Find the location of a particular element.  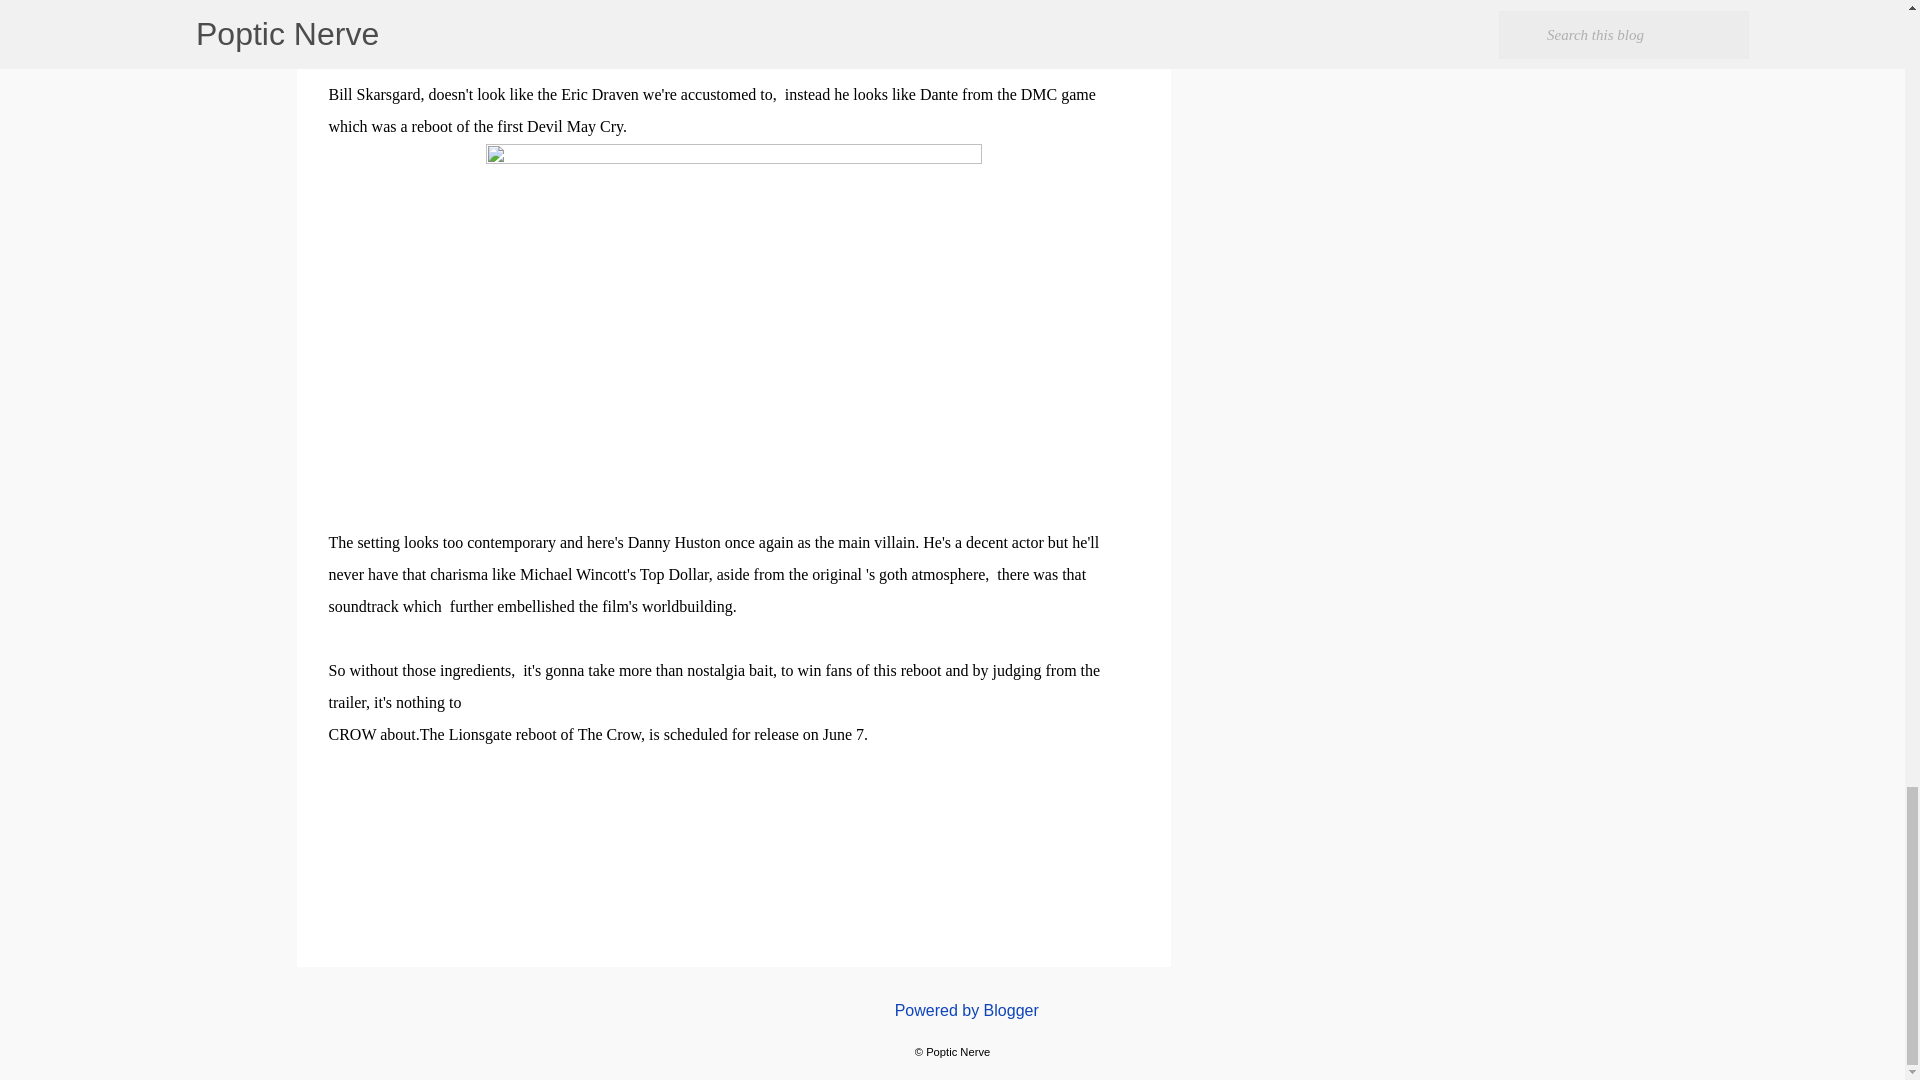

Powered by Blogger is located at coordinates (952, 1010).